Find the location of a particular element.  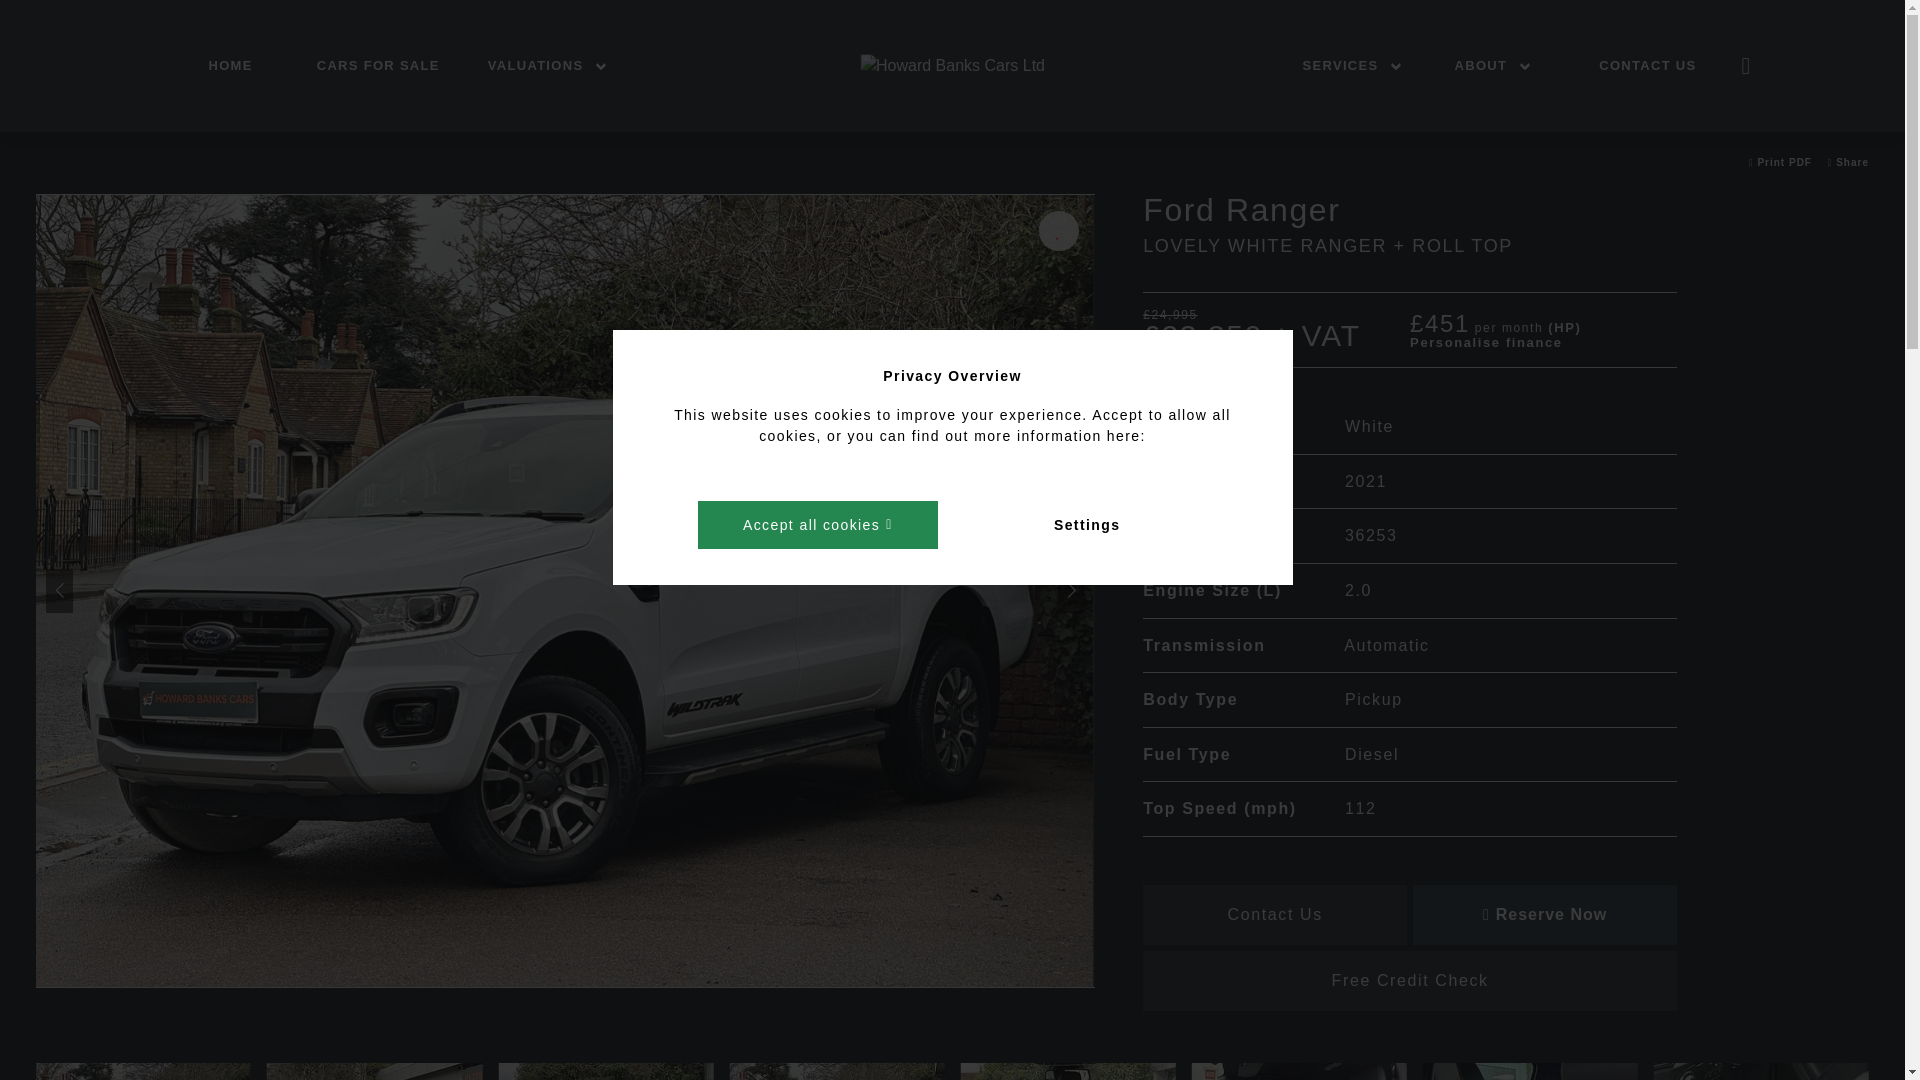

SERVICES is located at coordinates (1357, 66).